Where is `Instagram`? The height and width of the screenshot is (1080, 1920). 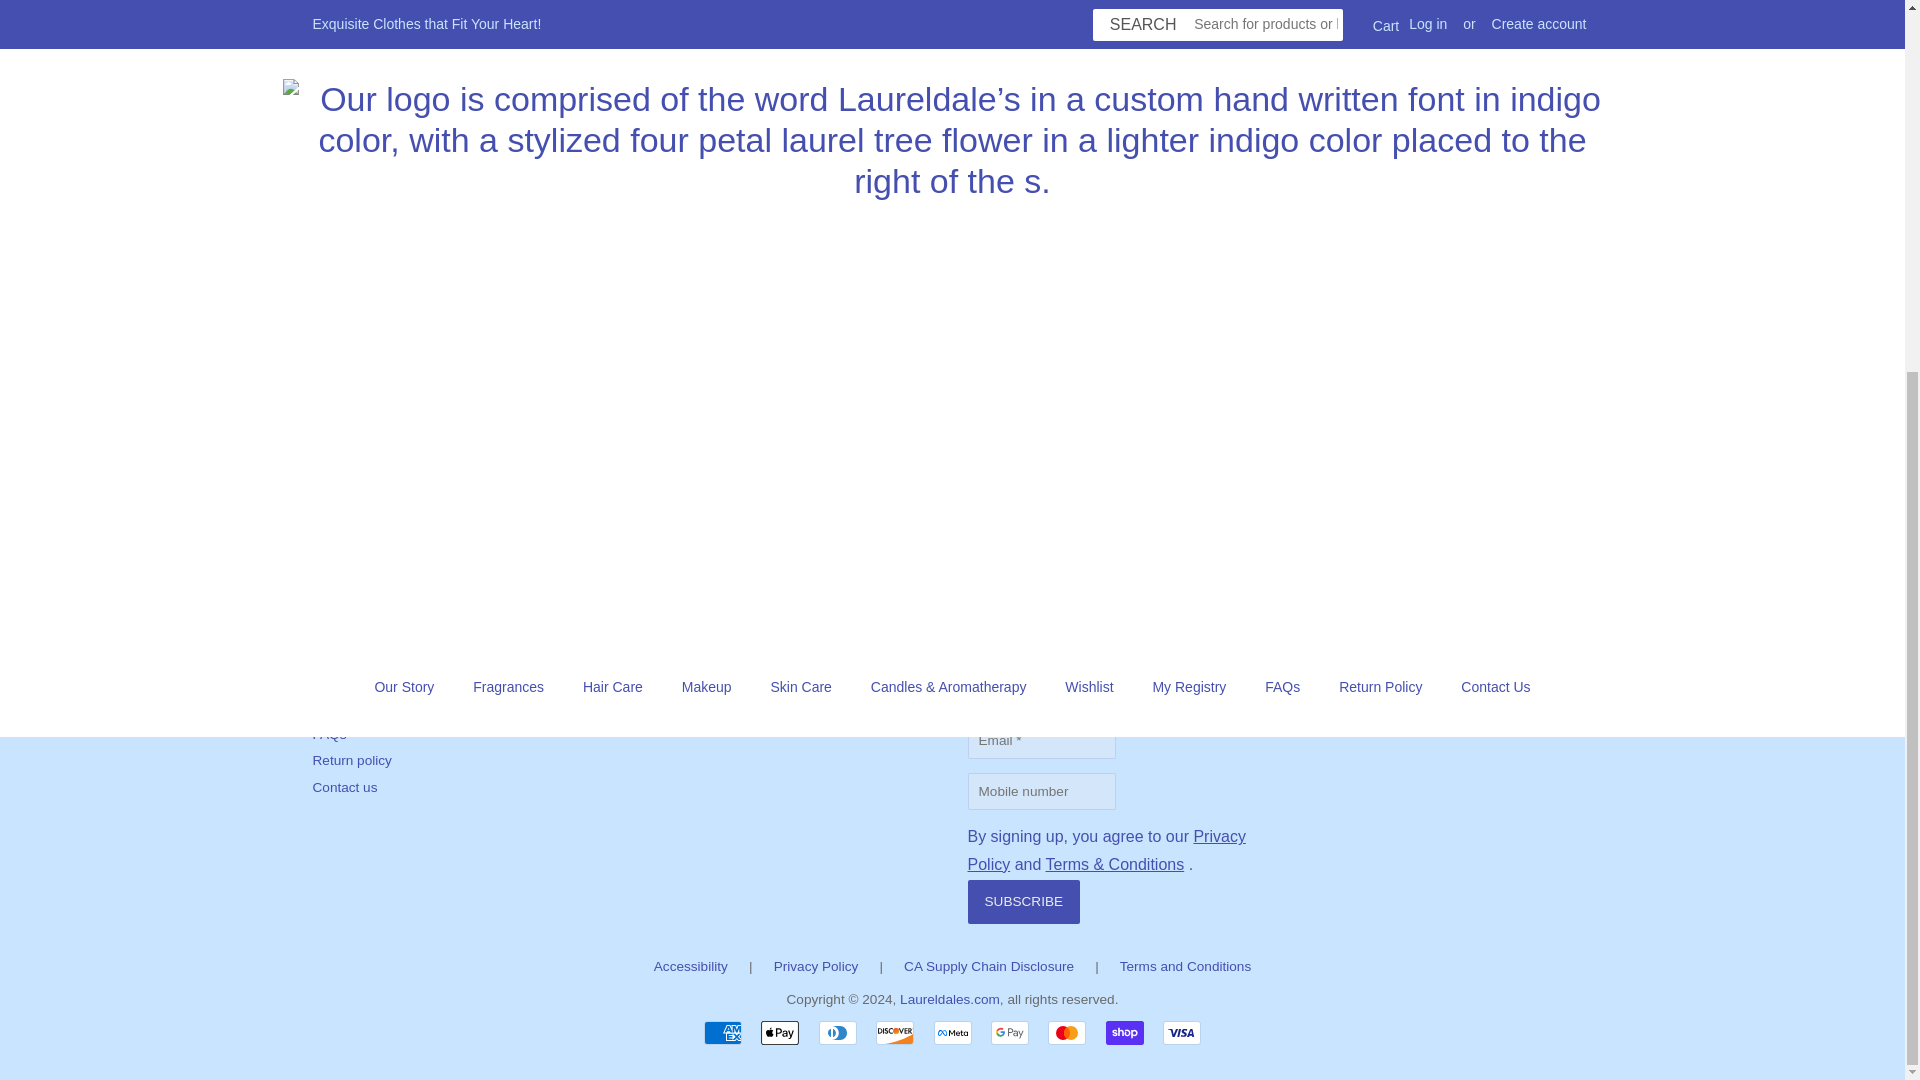 Instagram is located at coordinates (1394, 578).